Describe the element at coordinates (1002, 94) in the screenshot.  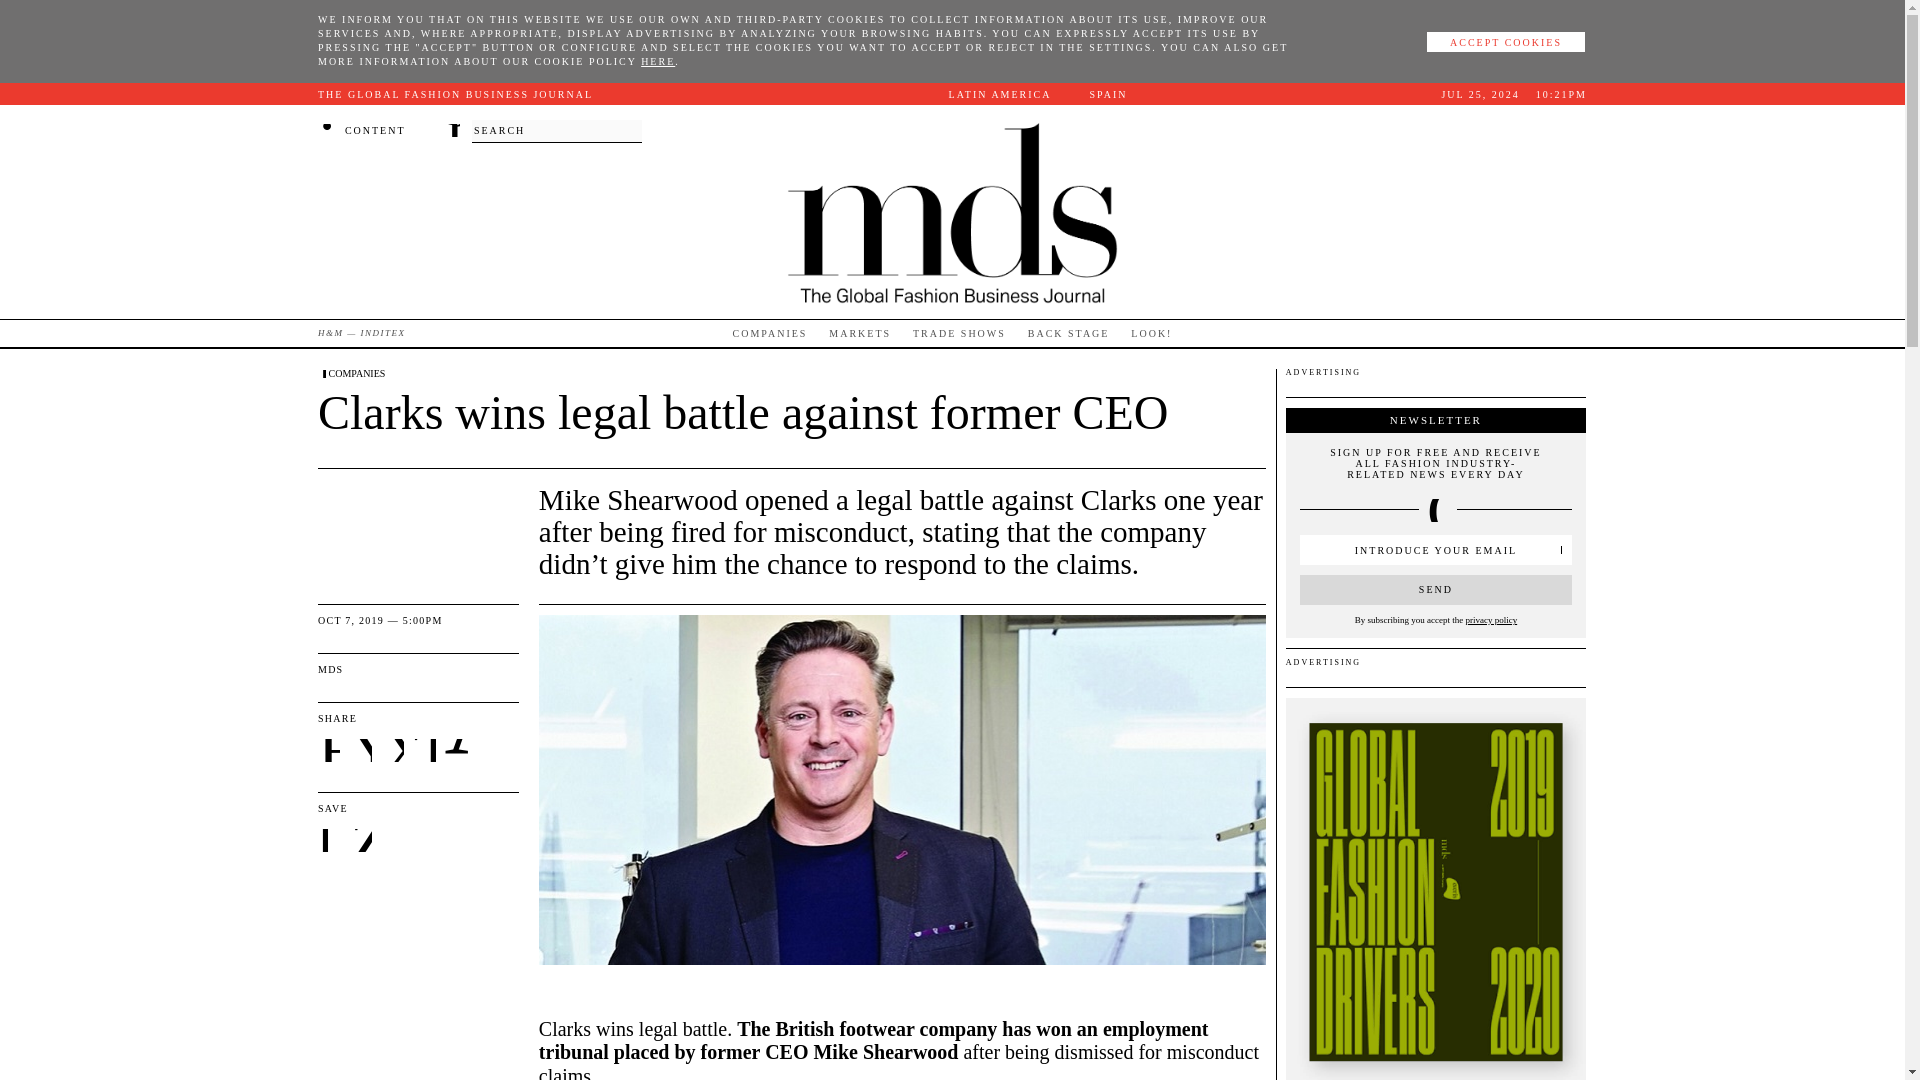
I see `LATIN AMERICA` at that location.